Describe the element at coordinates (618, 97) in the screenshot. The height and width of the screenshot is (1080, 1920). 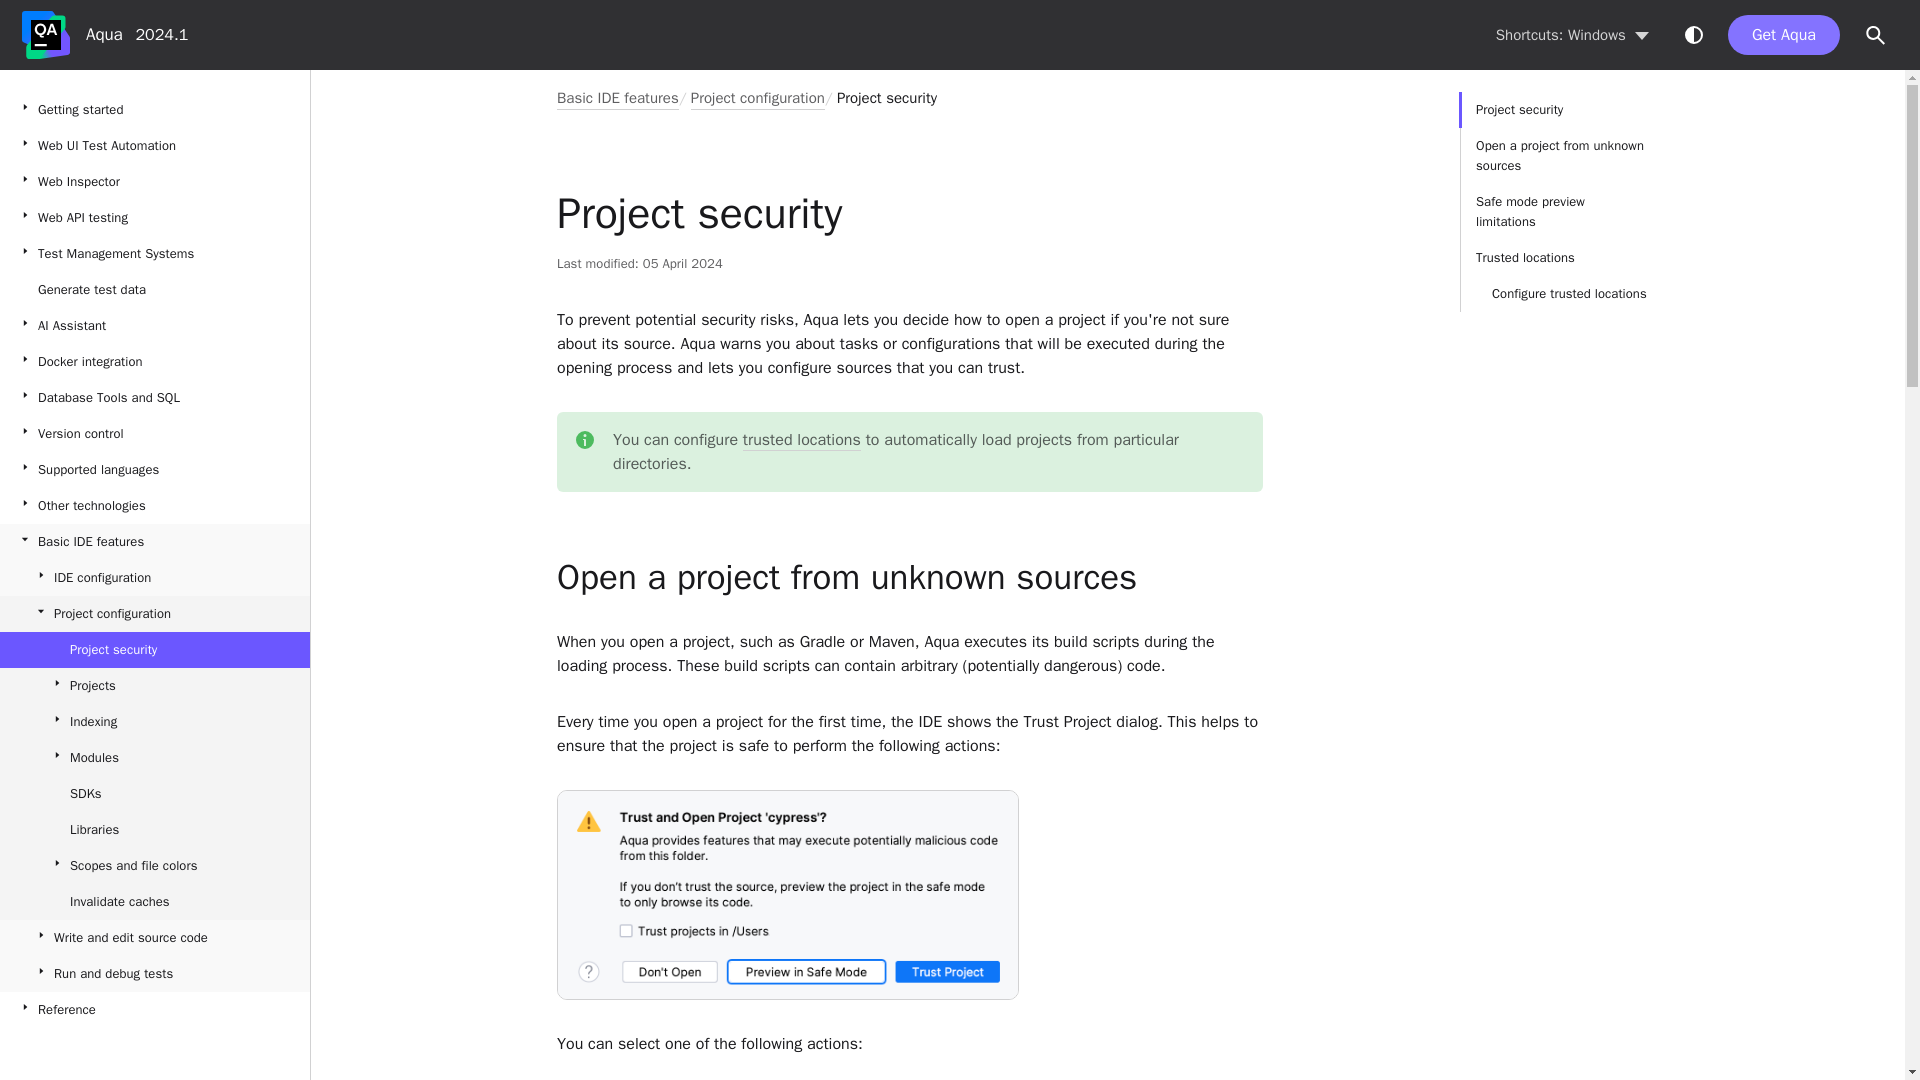
I see `Basic IDE features` at that location.